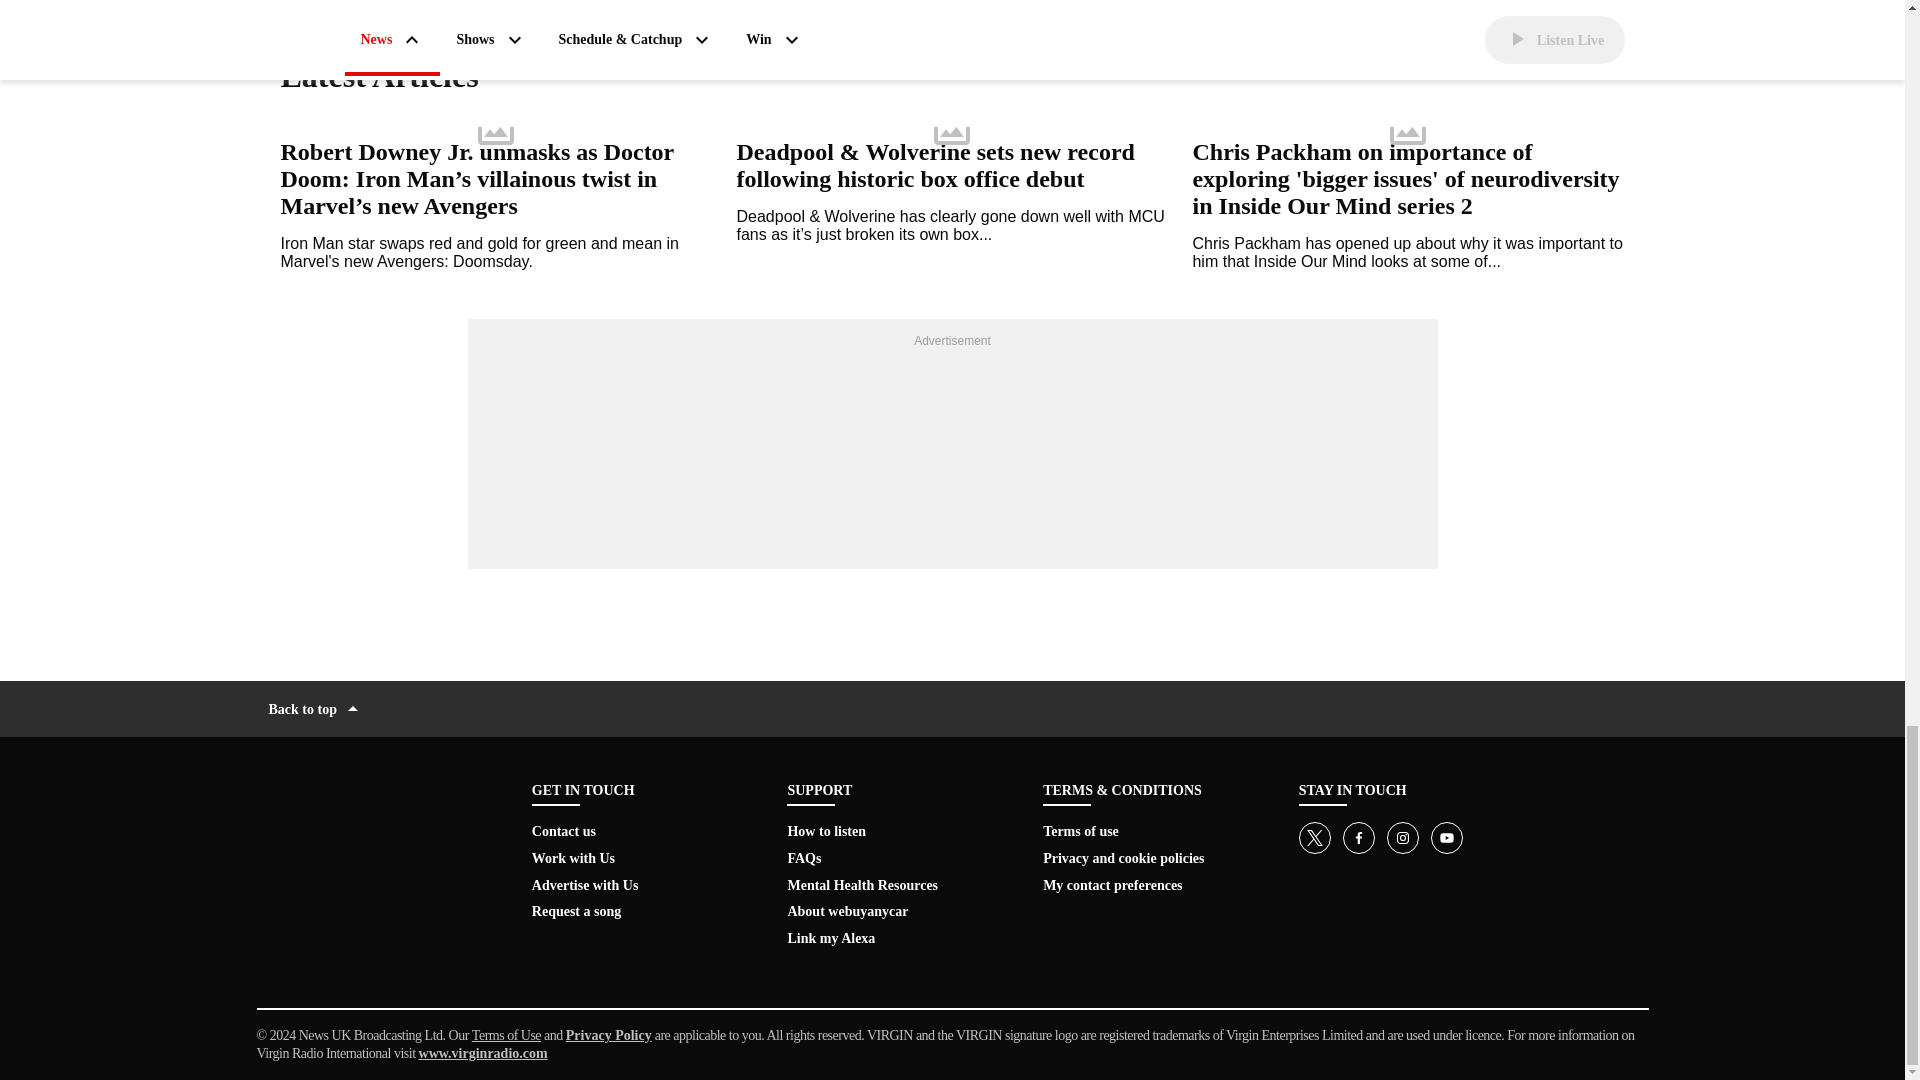 This screenshot has height=1080, width=1920. Describe the element at coordinates (585, 886) in the screenshot. I see `Advertise with Us` at that location.